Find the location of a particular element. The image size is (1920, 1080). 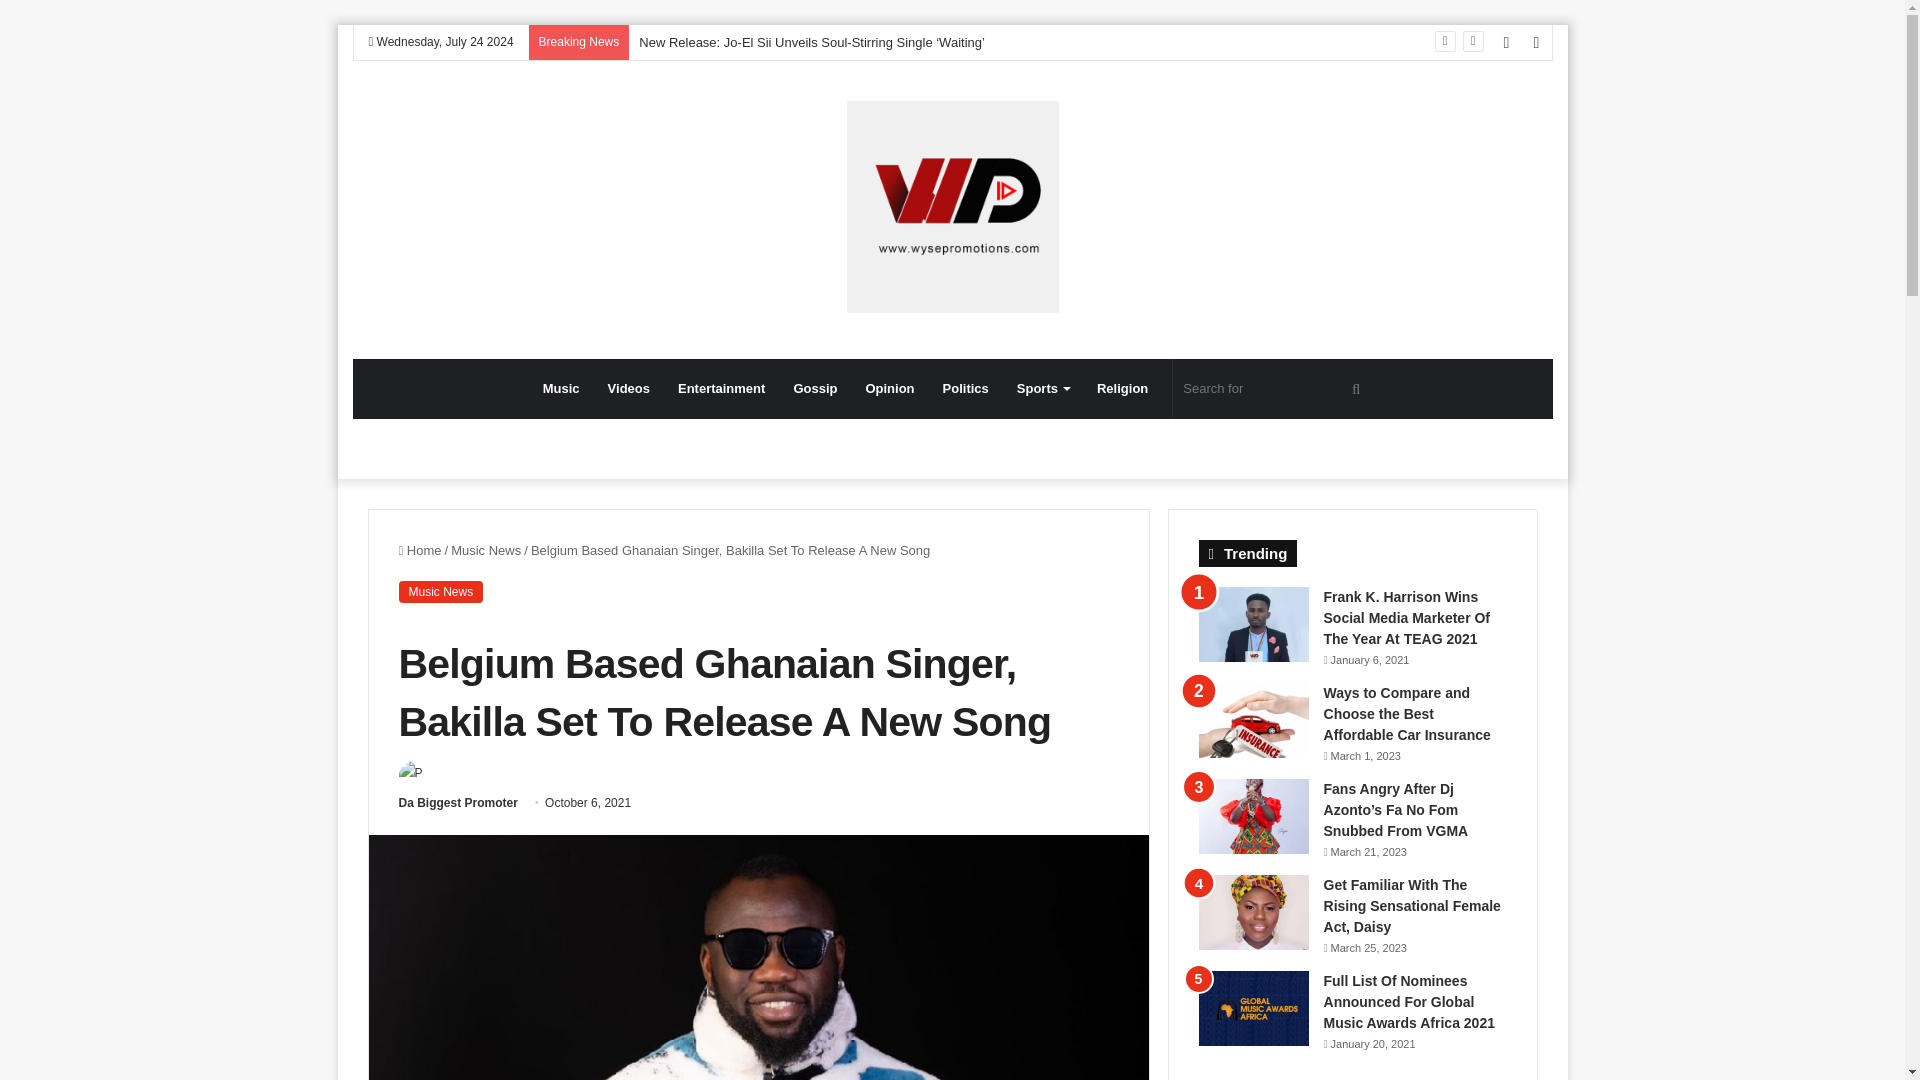

Gossip is located at coordinates (814, 388).